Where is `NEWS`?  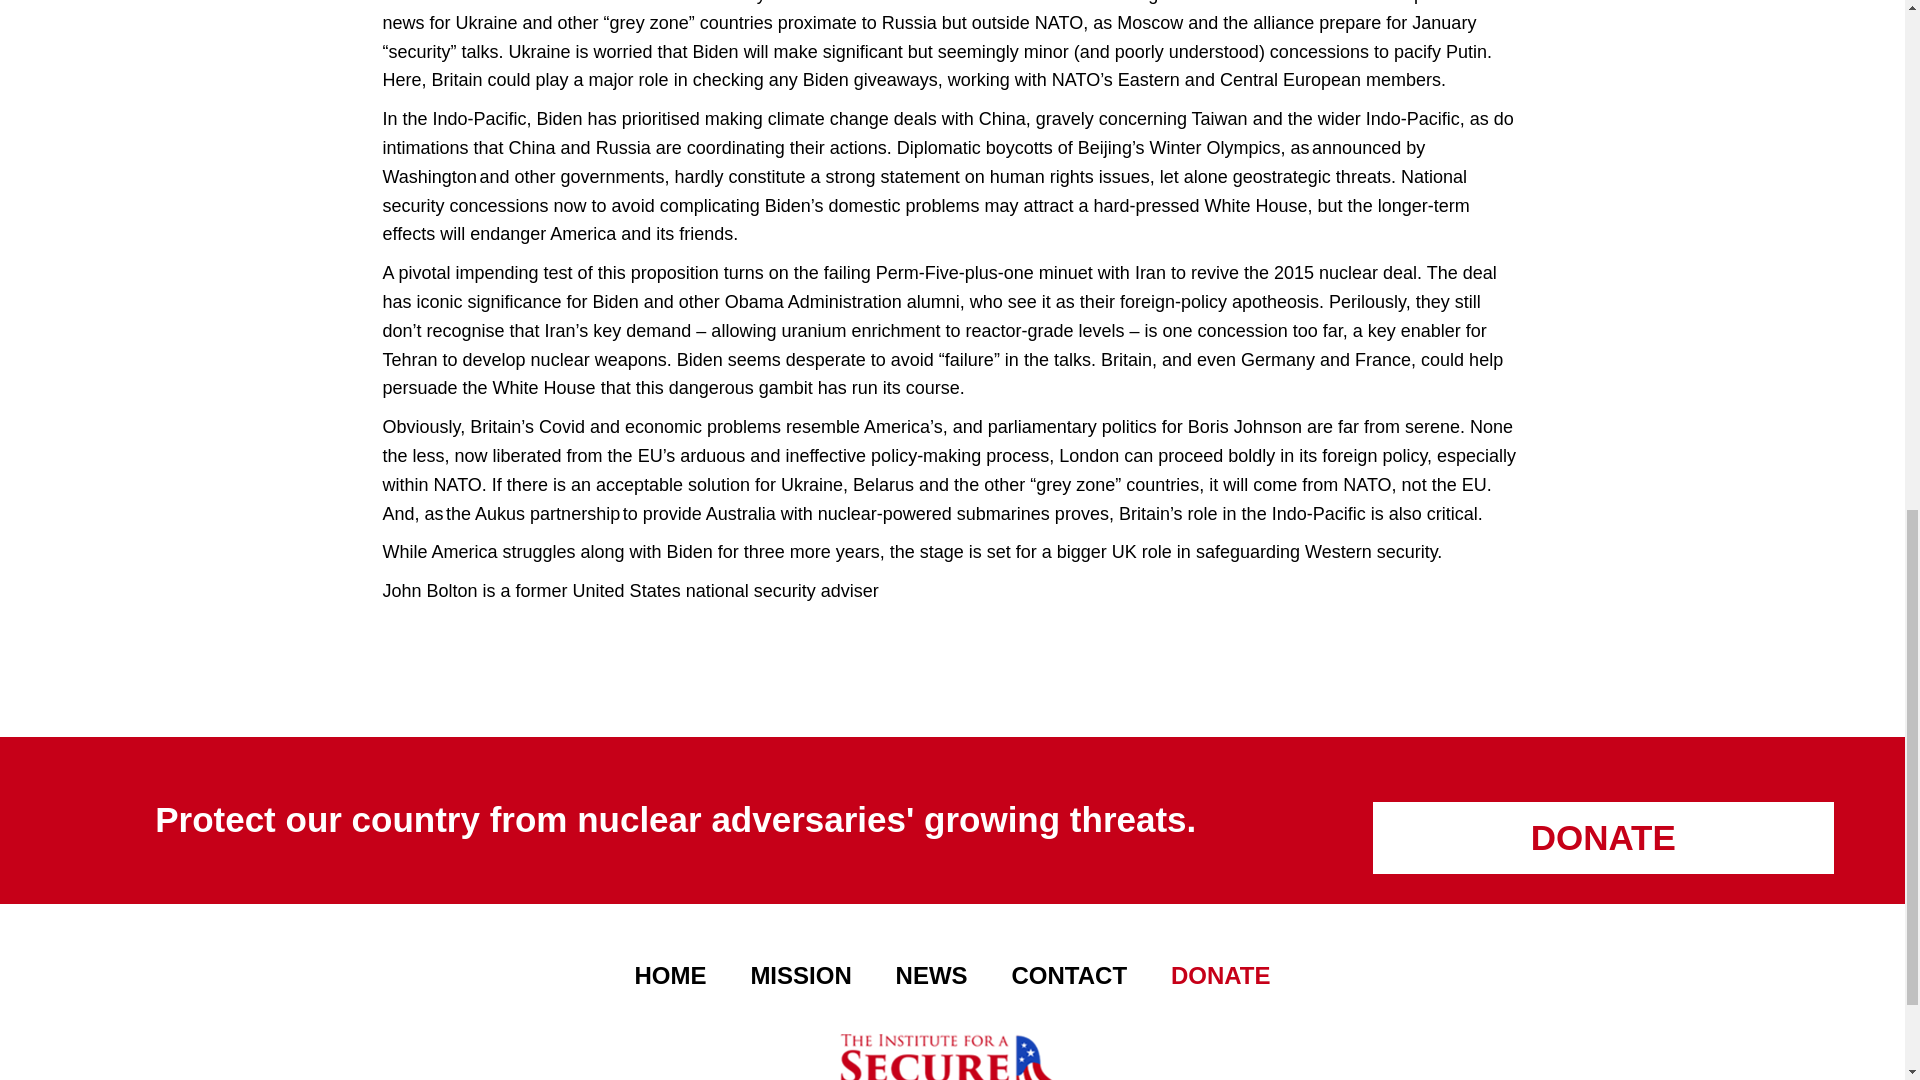 NEWS is located at coordinates (932, 975).